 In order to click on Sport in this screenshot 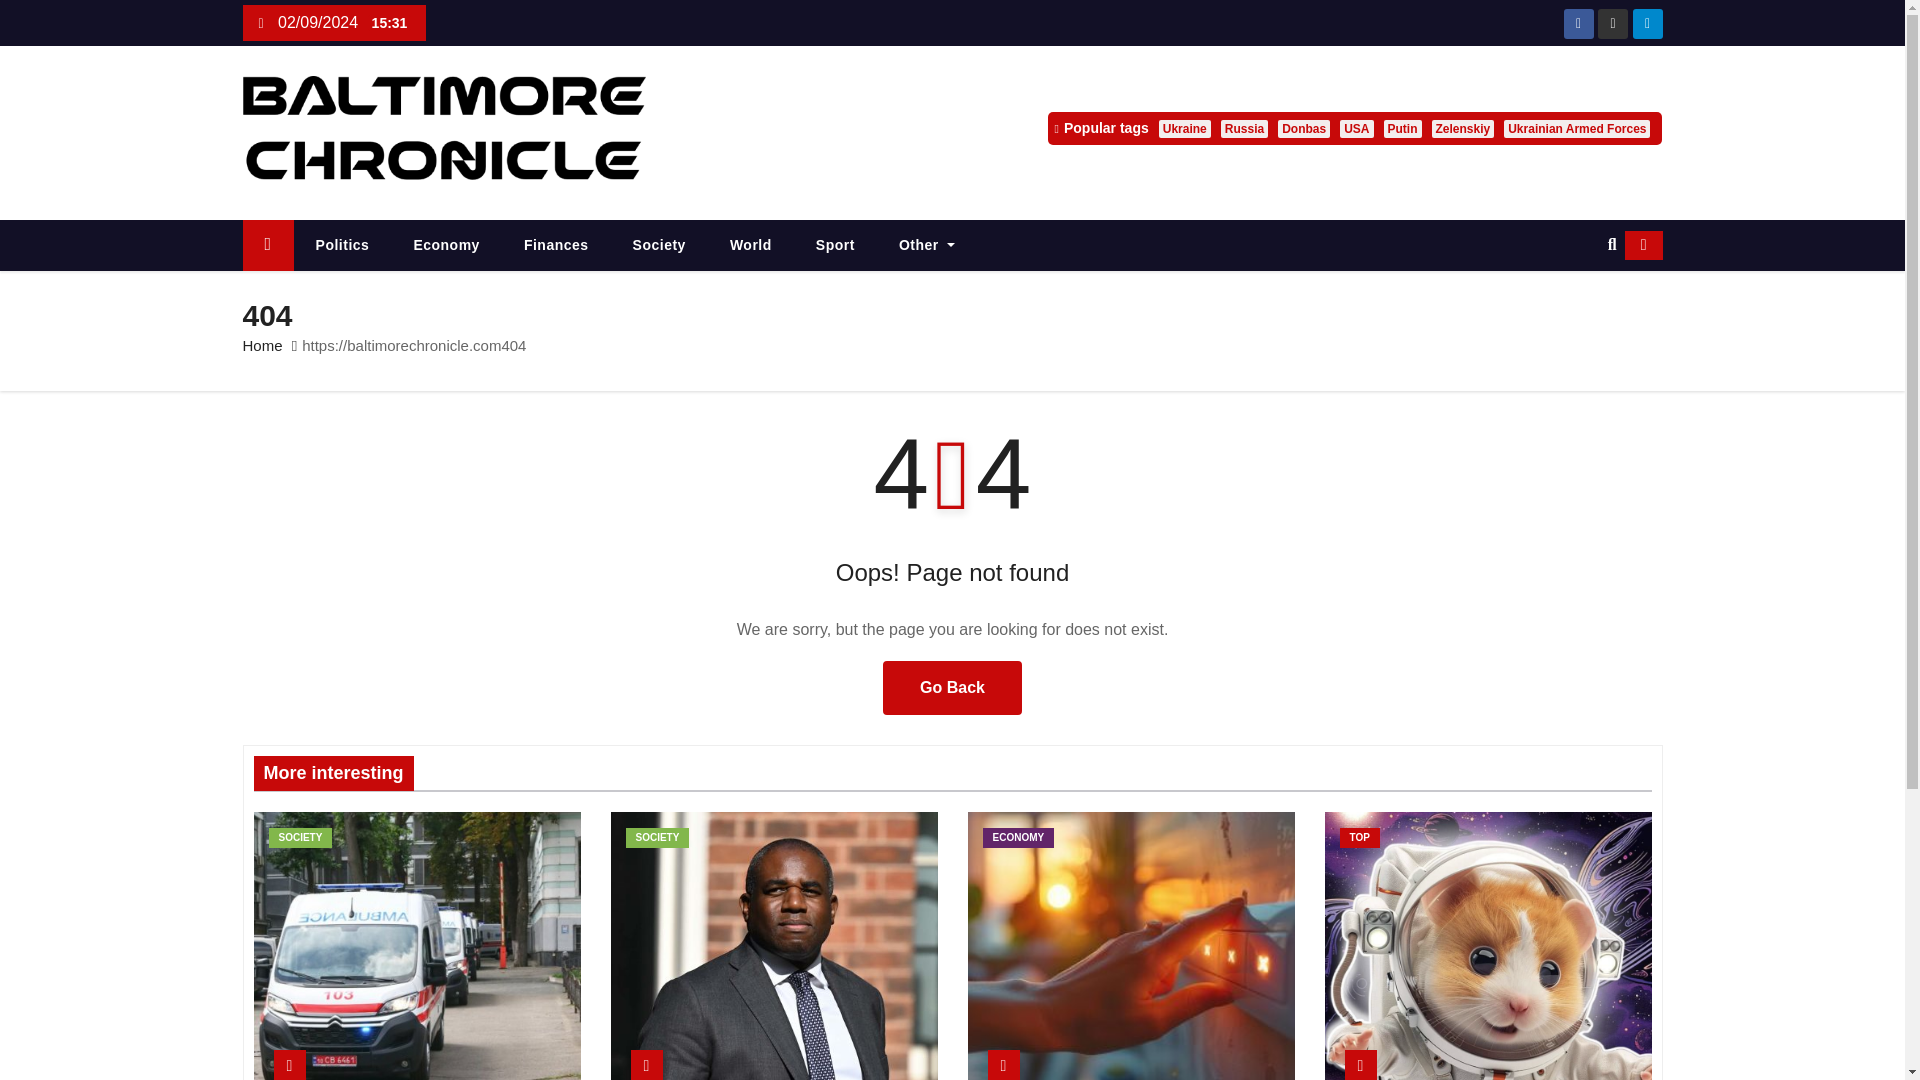, I will do `click(836, 246)`.